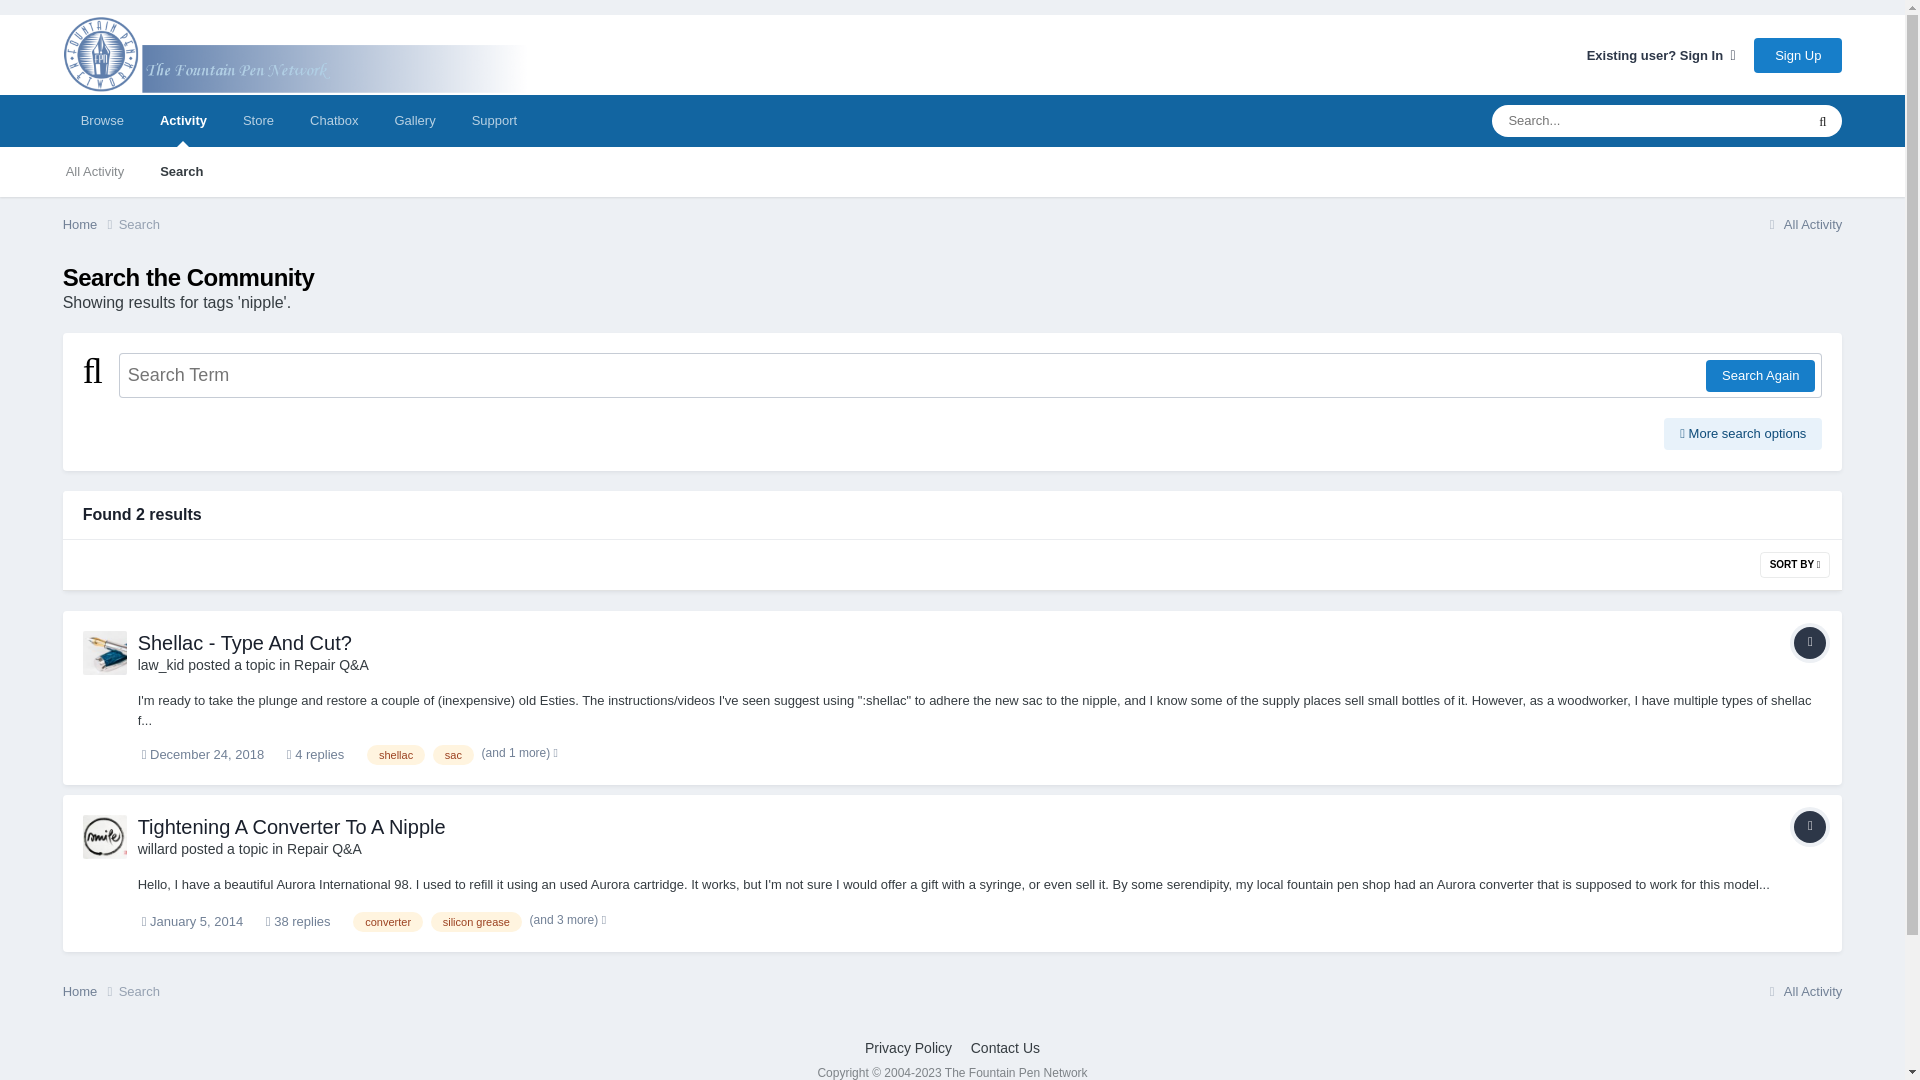 The height and width of the screenshot is (1080, 1920). What do you see at coordinates (454, 754) in the screenshot?
I see `Find other content tagged with 'sac'` at bounding box center [454, 754].